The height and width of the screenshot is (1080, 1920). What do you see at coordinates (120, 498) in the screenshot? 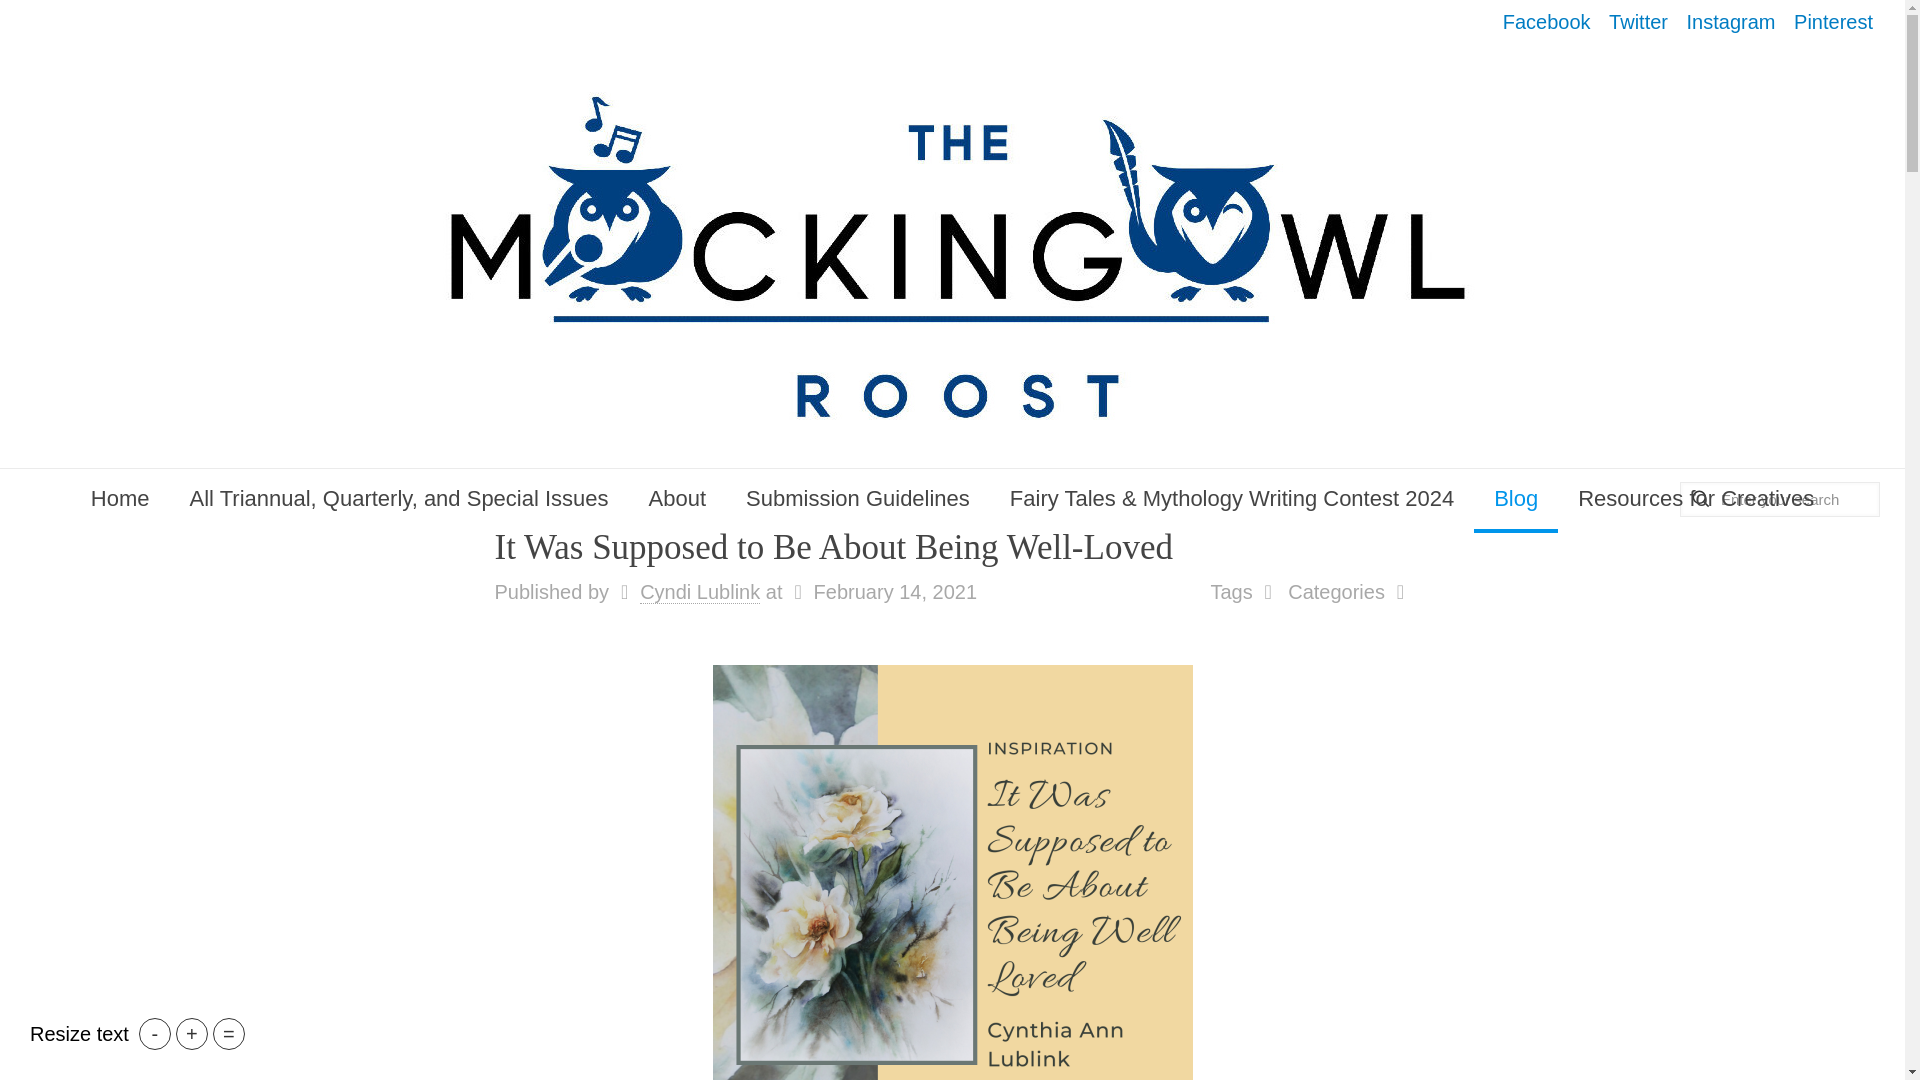
I see `Home` at bounding box center [120, 498].